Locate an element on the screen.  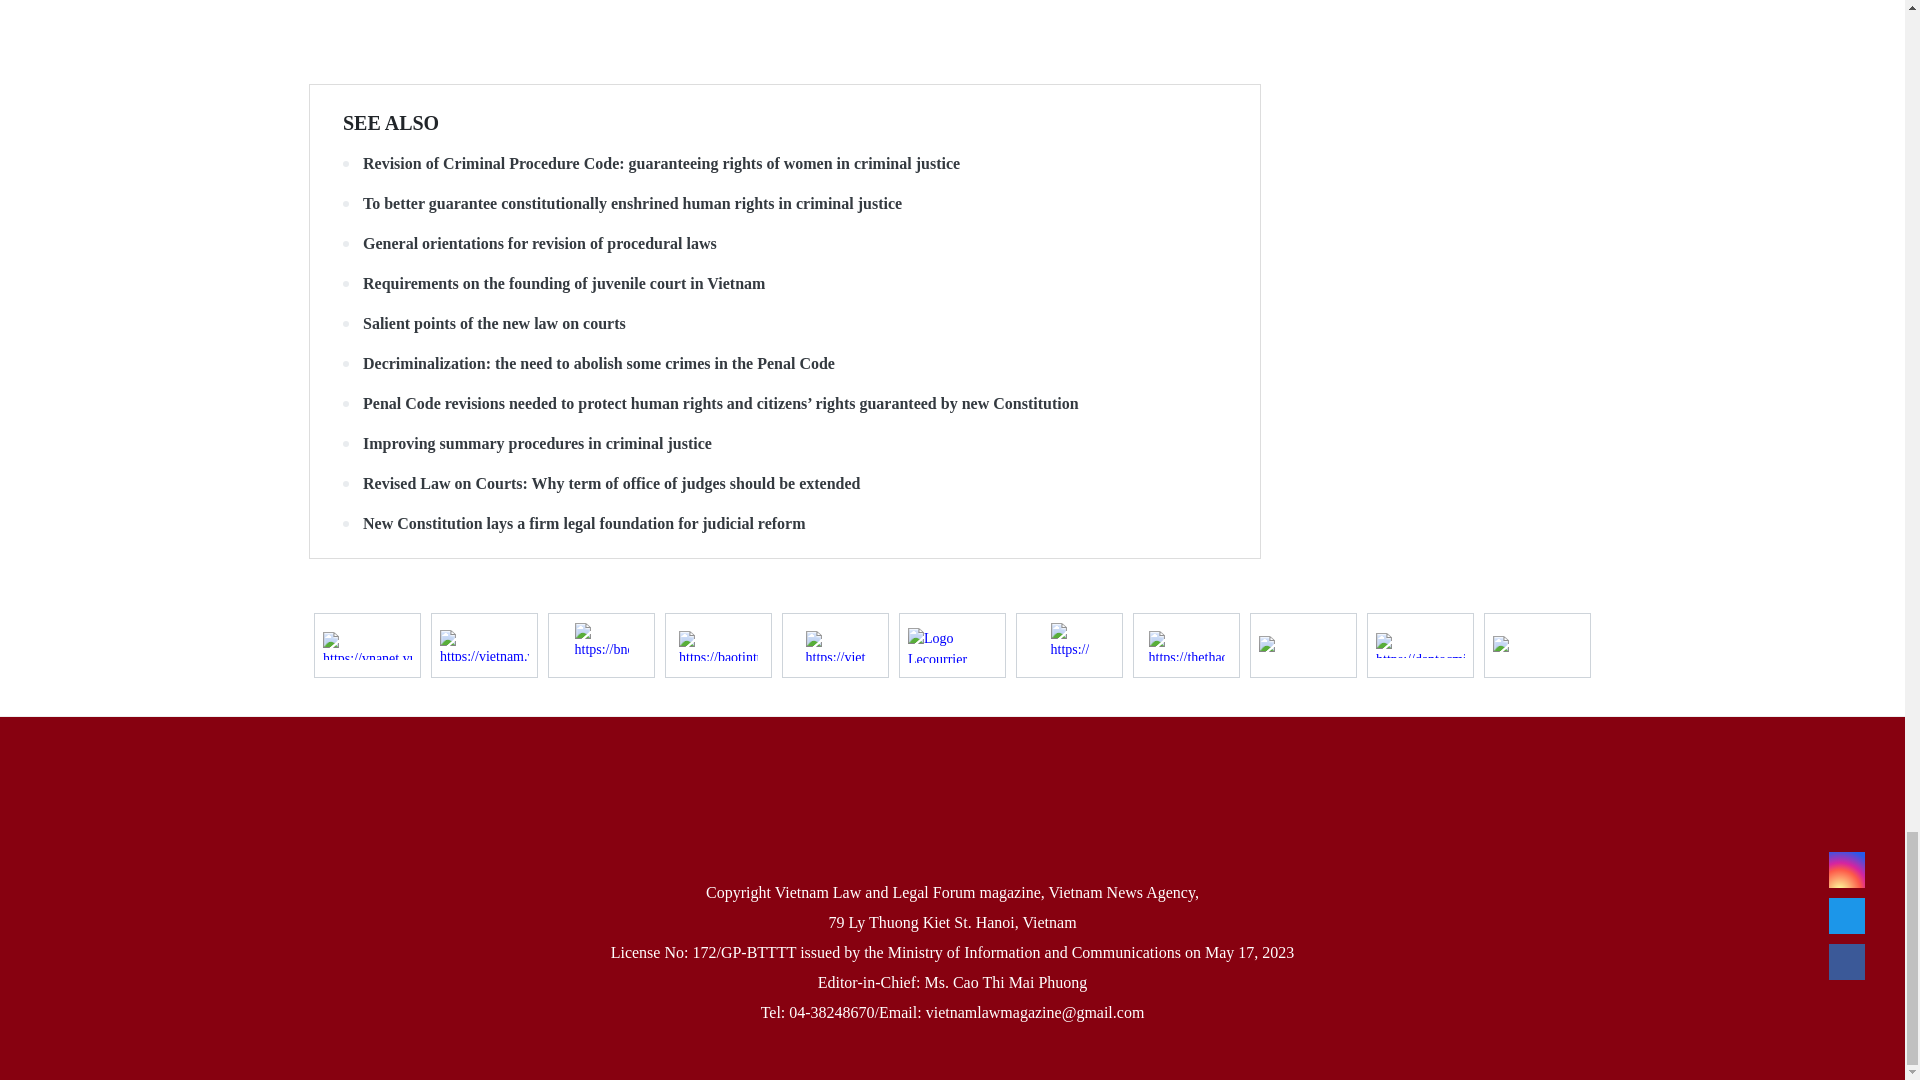
SEE ALSO is located at coordinates (391, 122).